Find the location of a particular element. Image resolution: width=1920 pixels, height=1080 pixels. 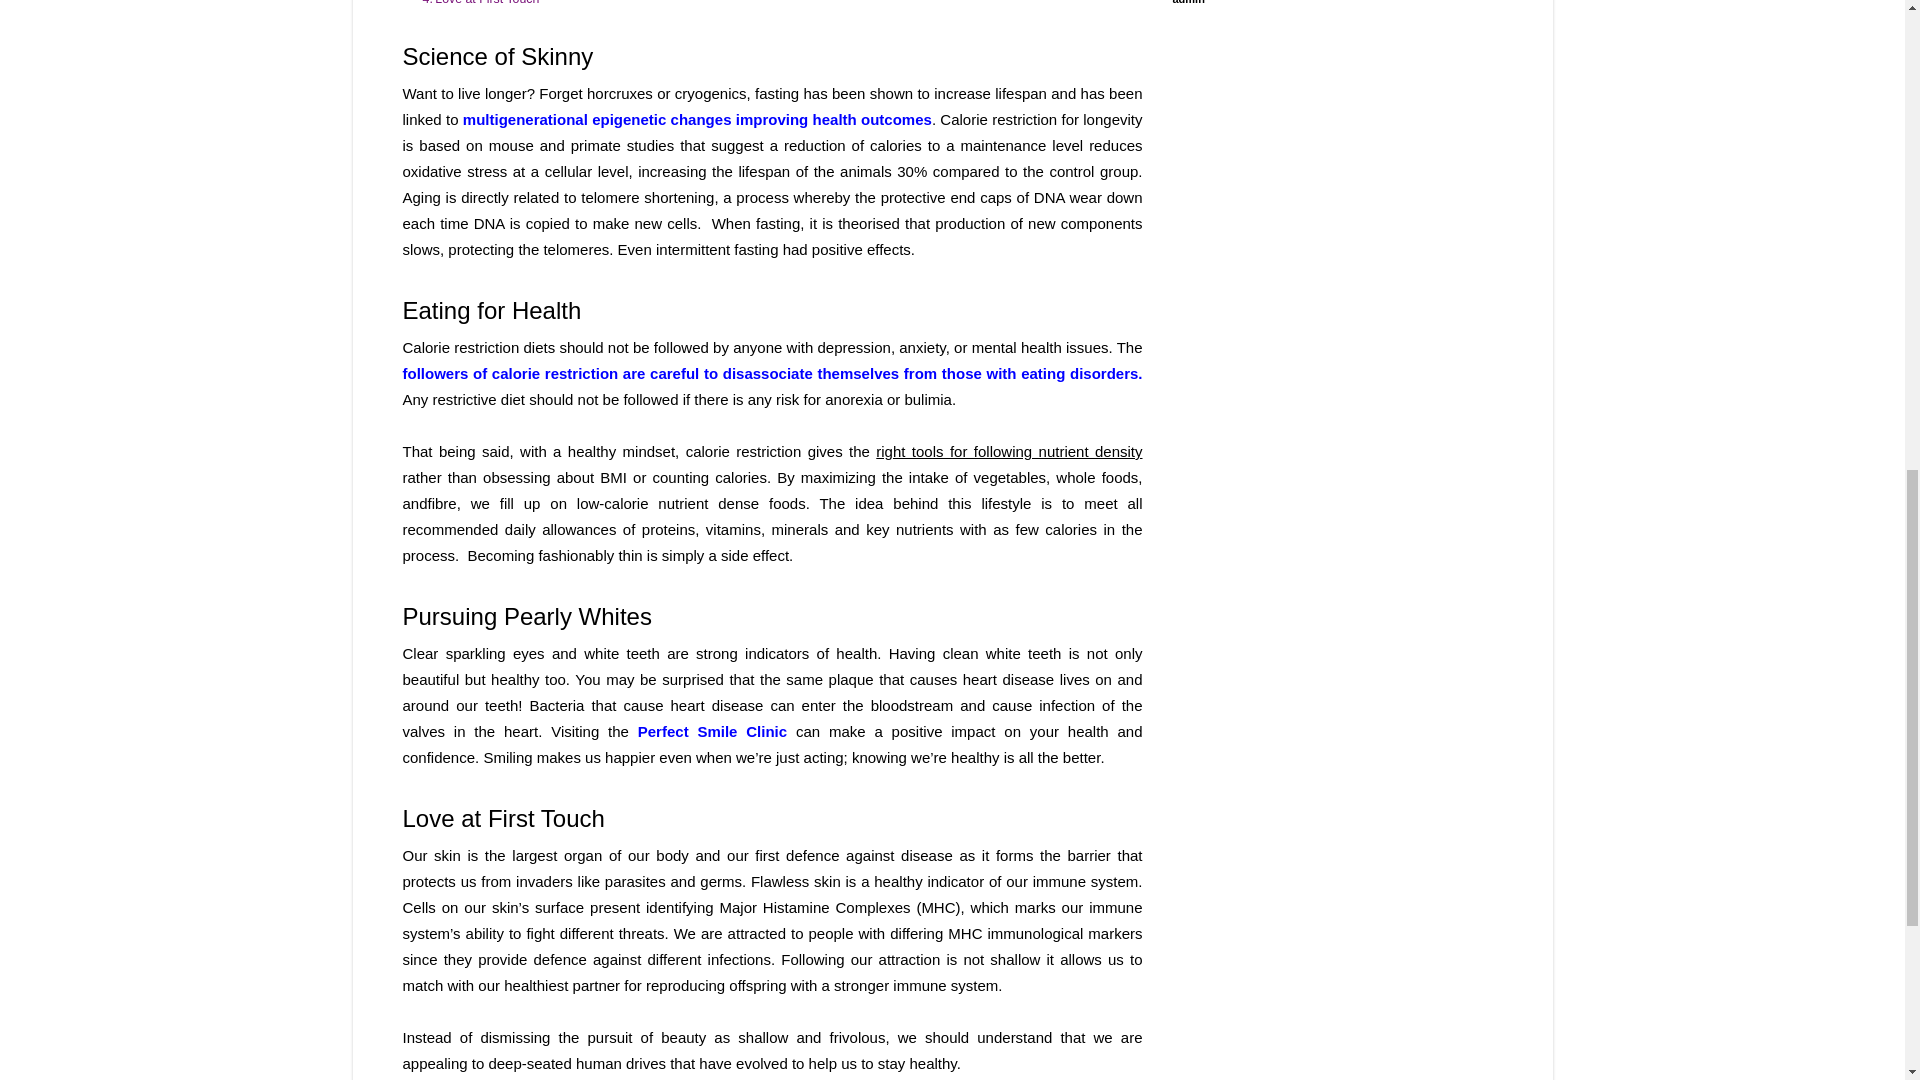

Perfect Smile Clinic is located at coordinates (712, 730).